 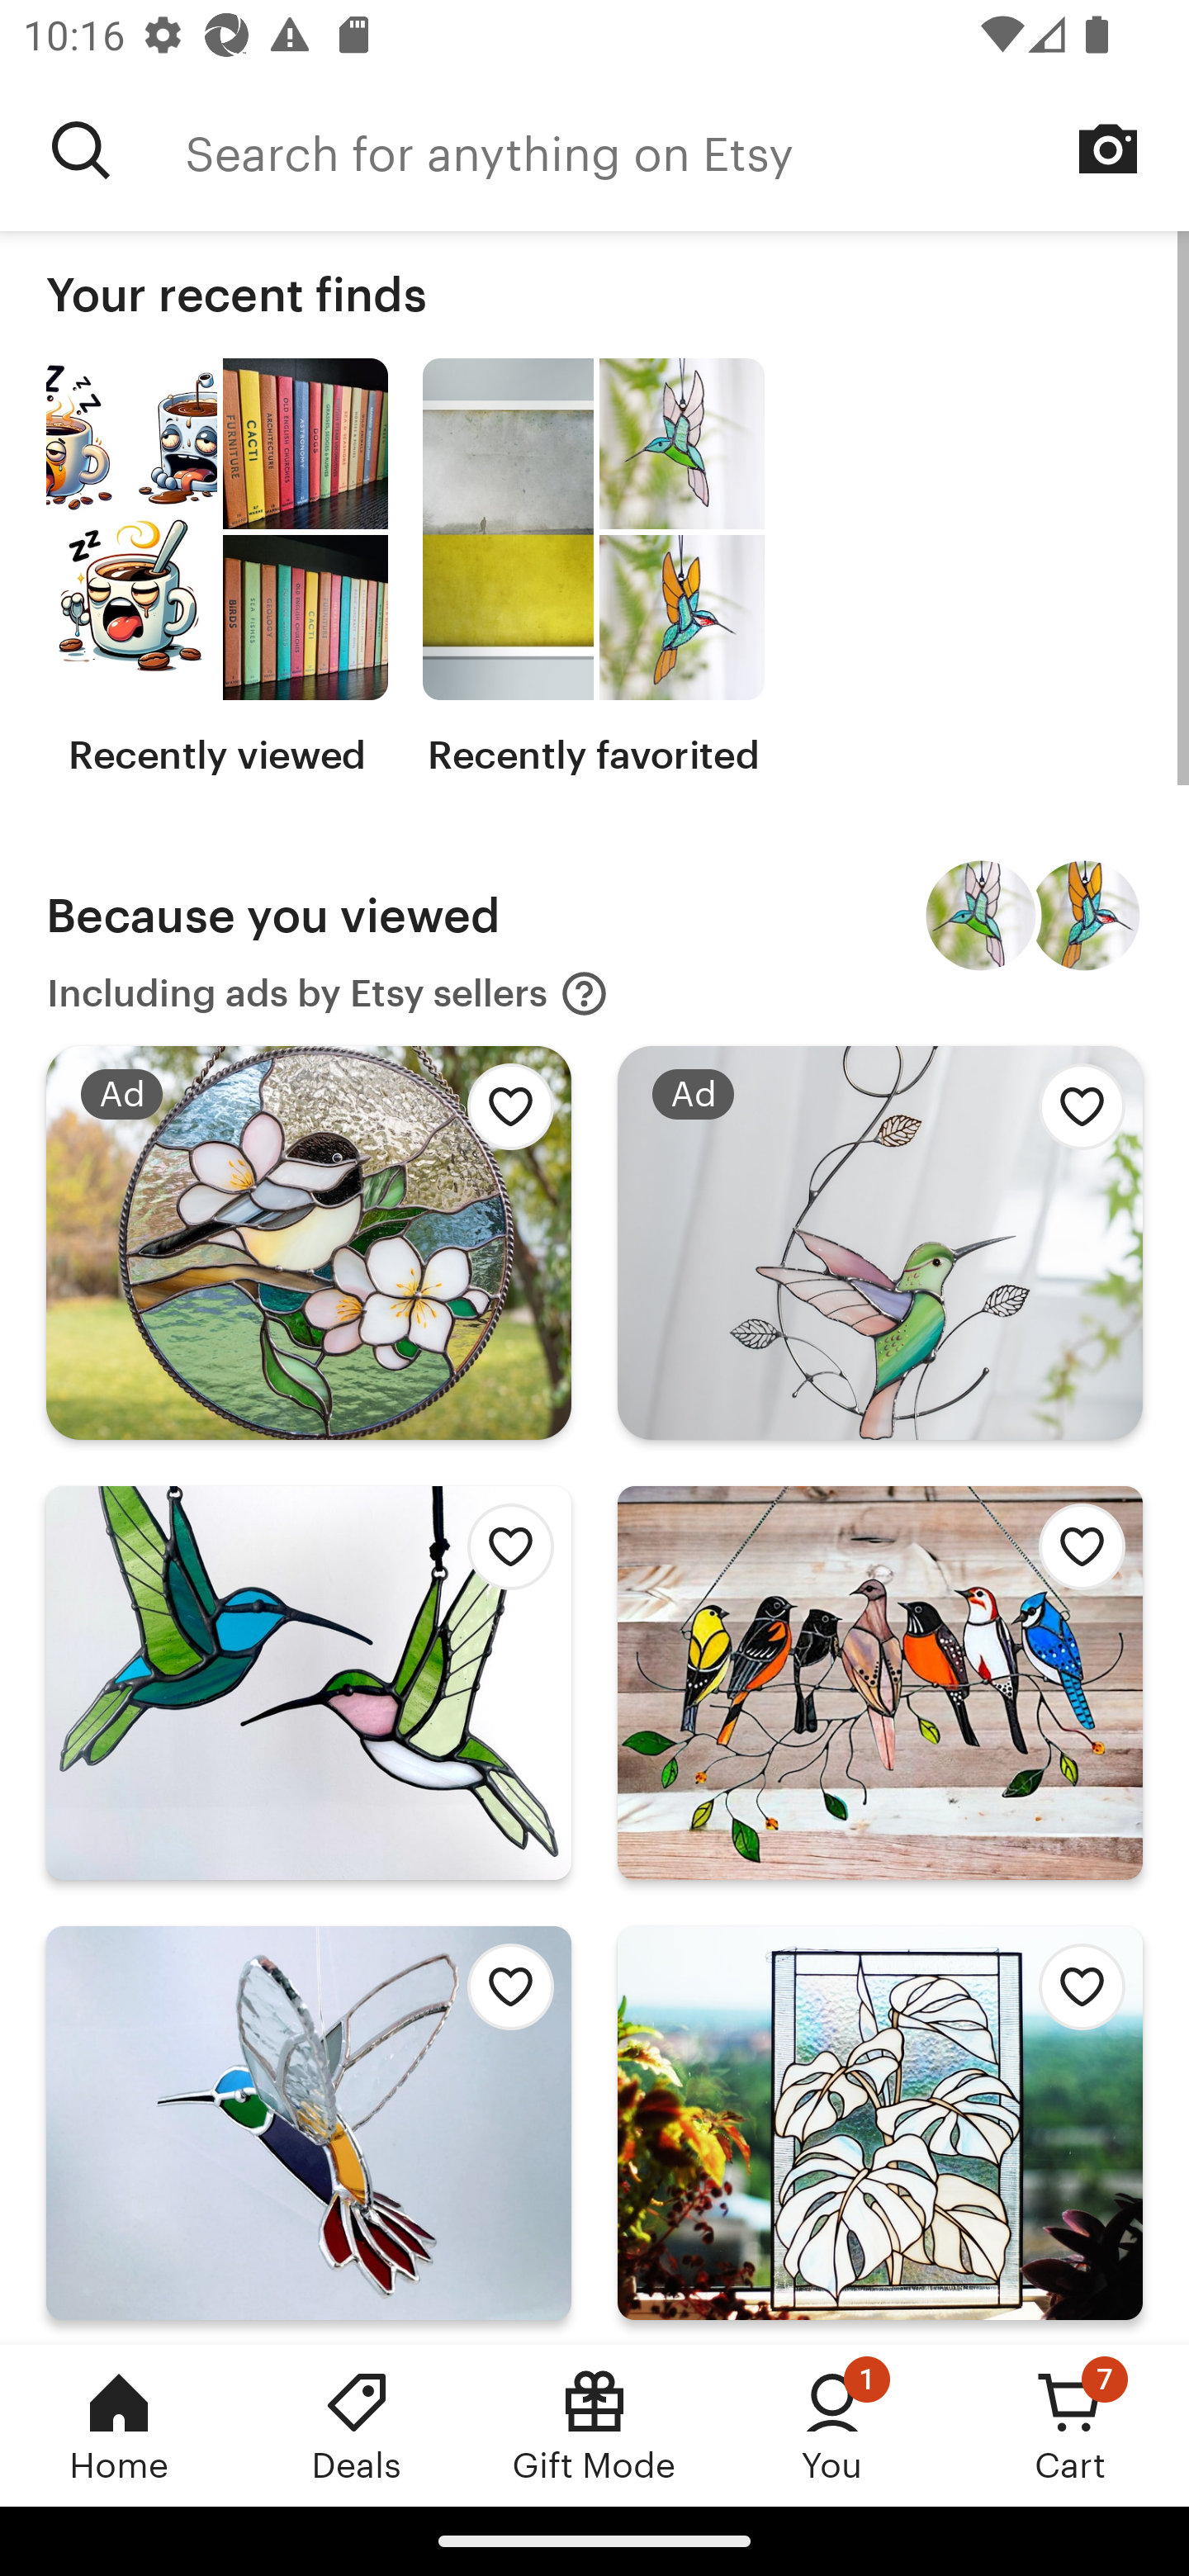 What do you see at coordinates (687, 150) in the screenshot?
I see `Search for anything on Etsy` at bounding box center [687, 150].